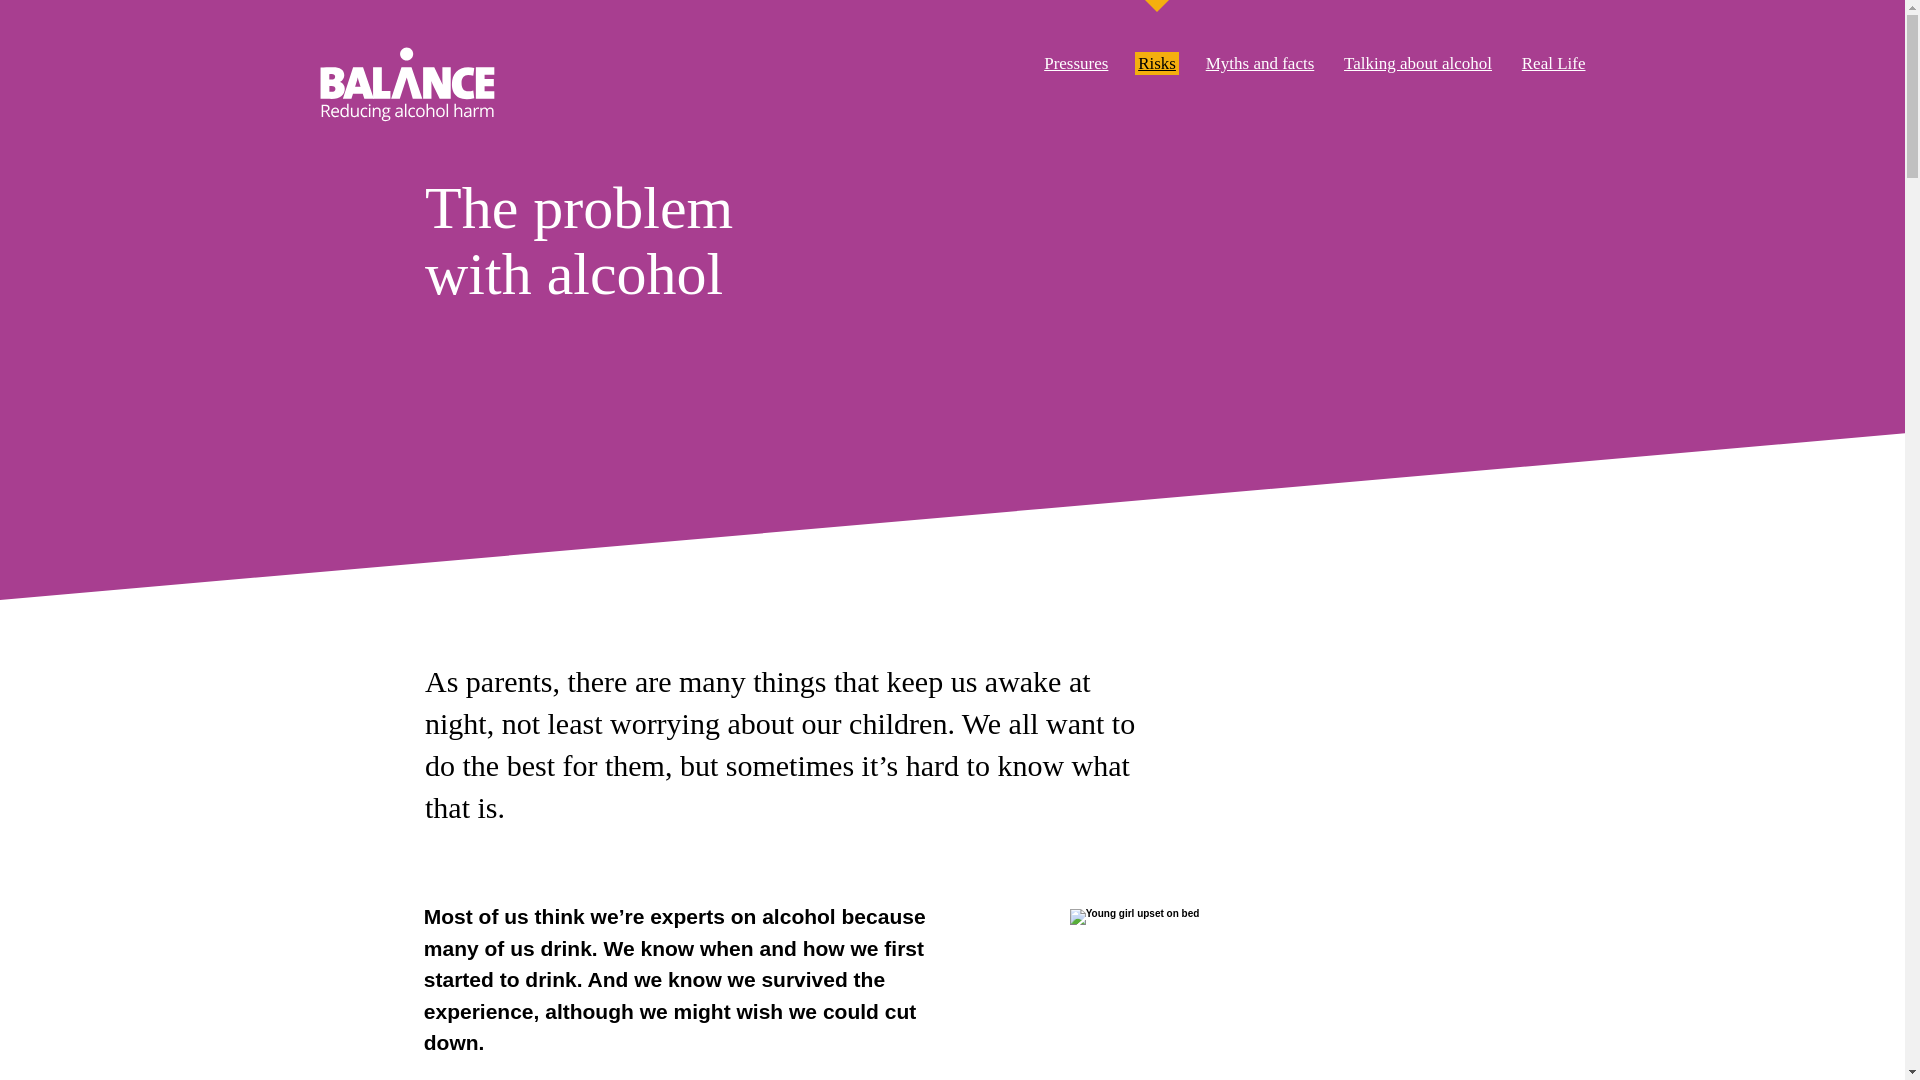 The height and width of the screenshot is (1080, 1920). What do you see at coordinates (1554, 64) in the screenshot?
I see `Real Life` at bounding box center [1554, 64].